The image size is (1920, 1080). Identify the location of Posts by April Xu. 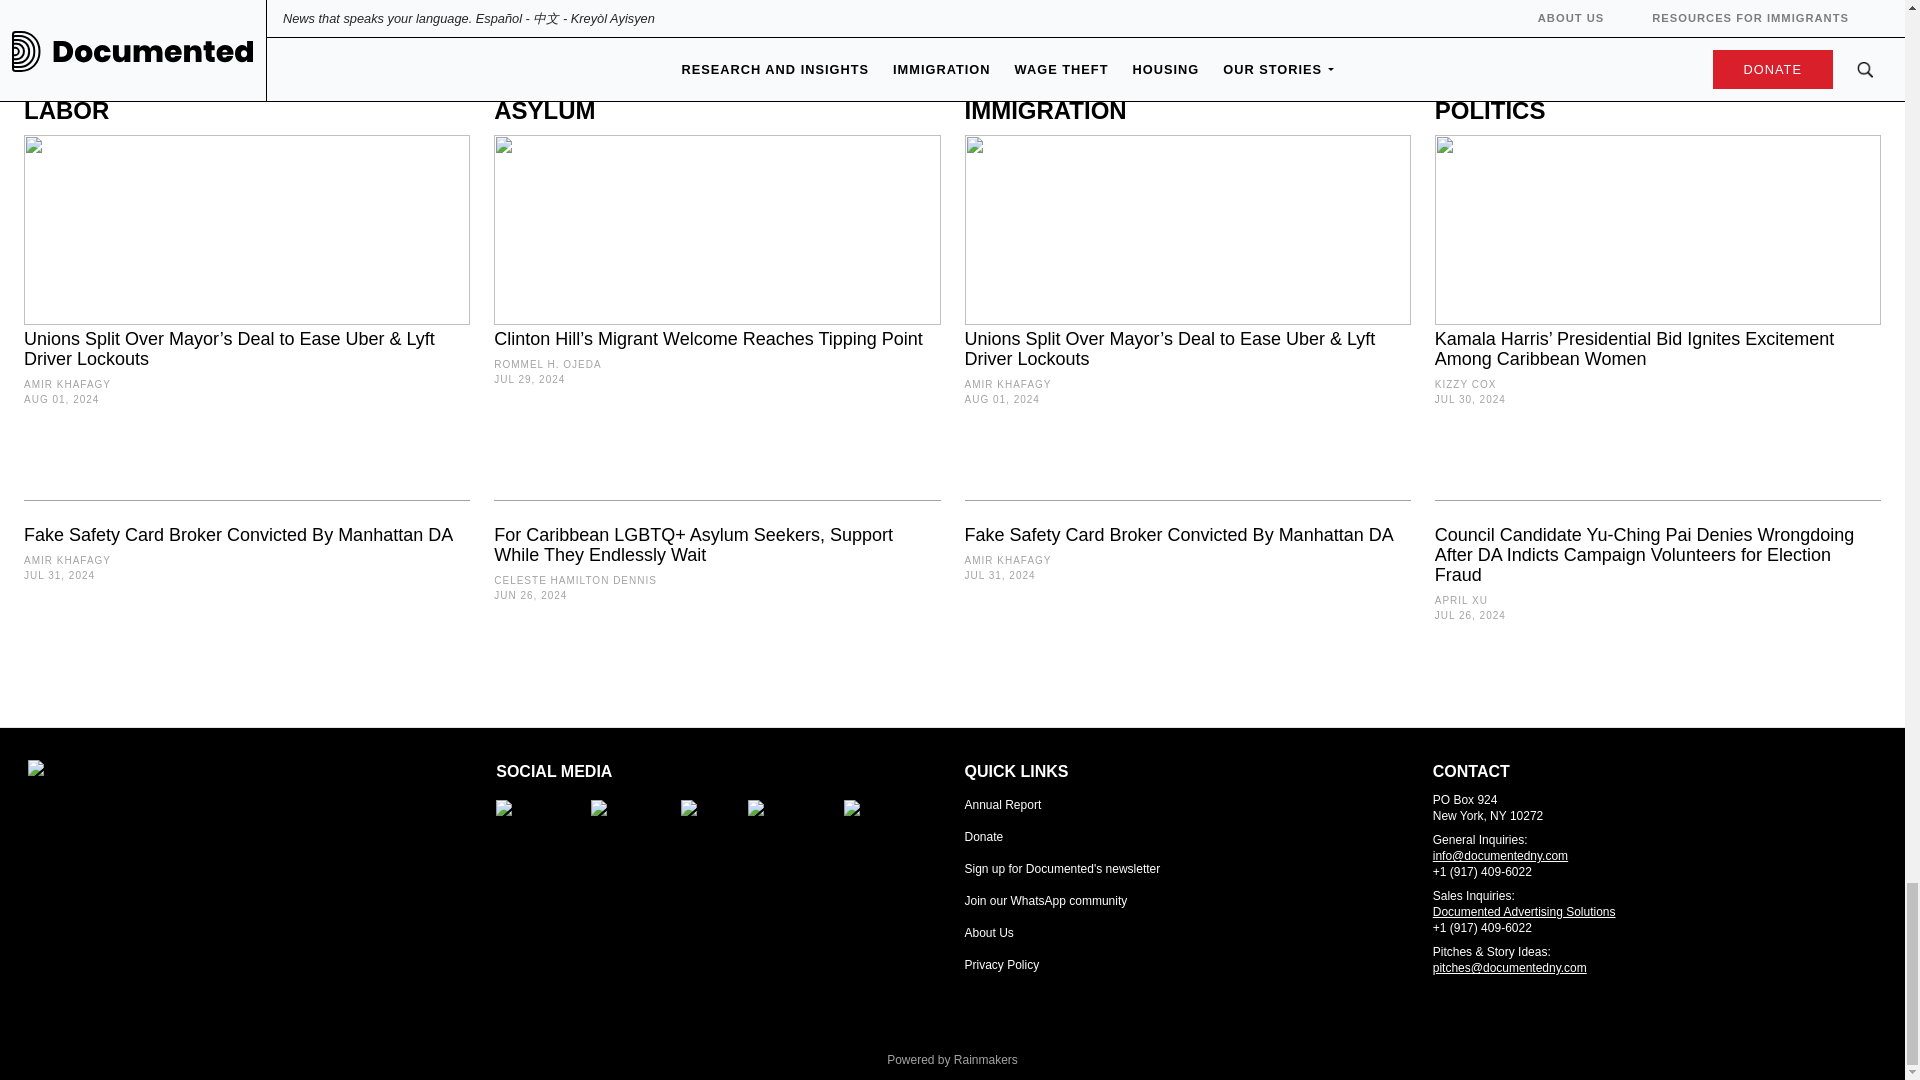
(1461, 600).